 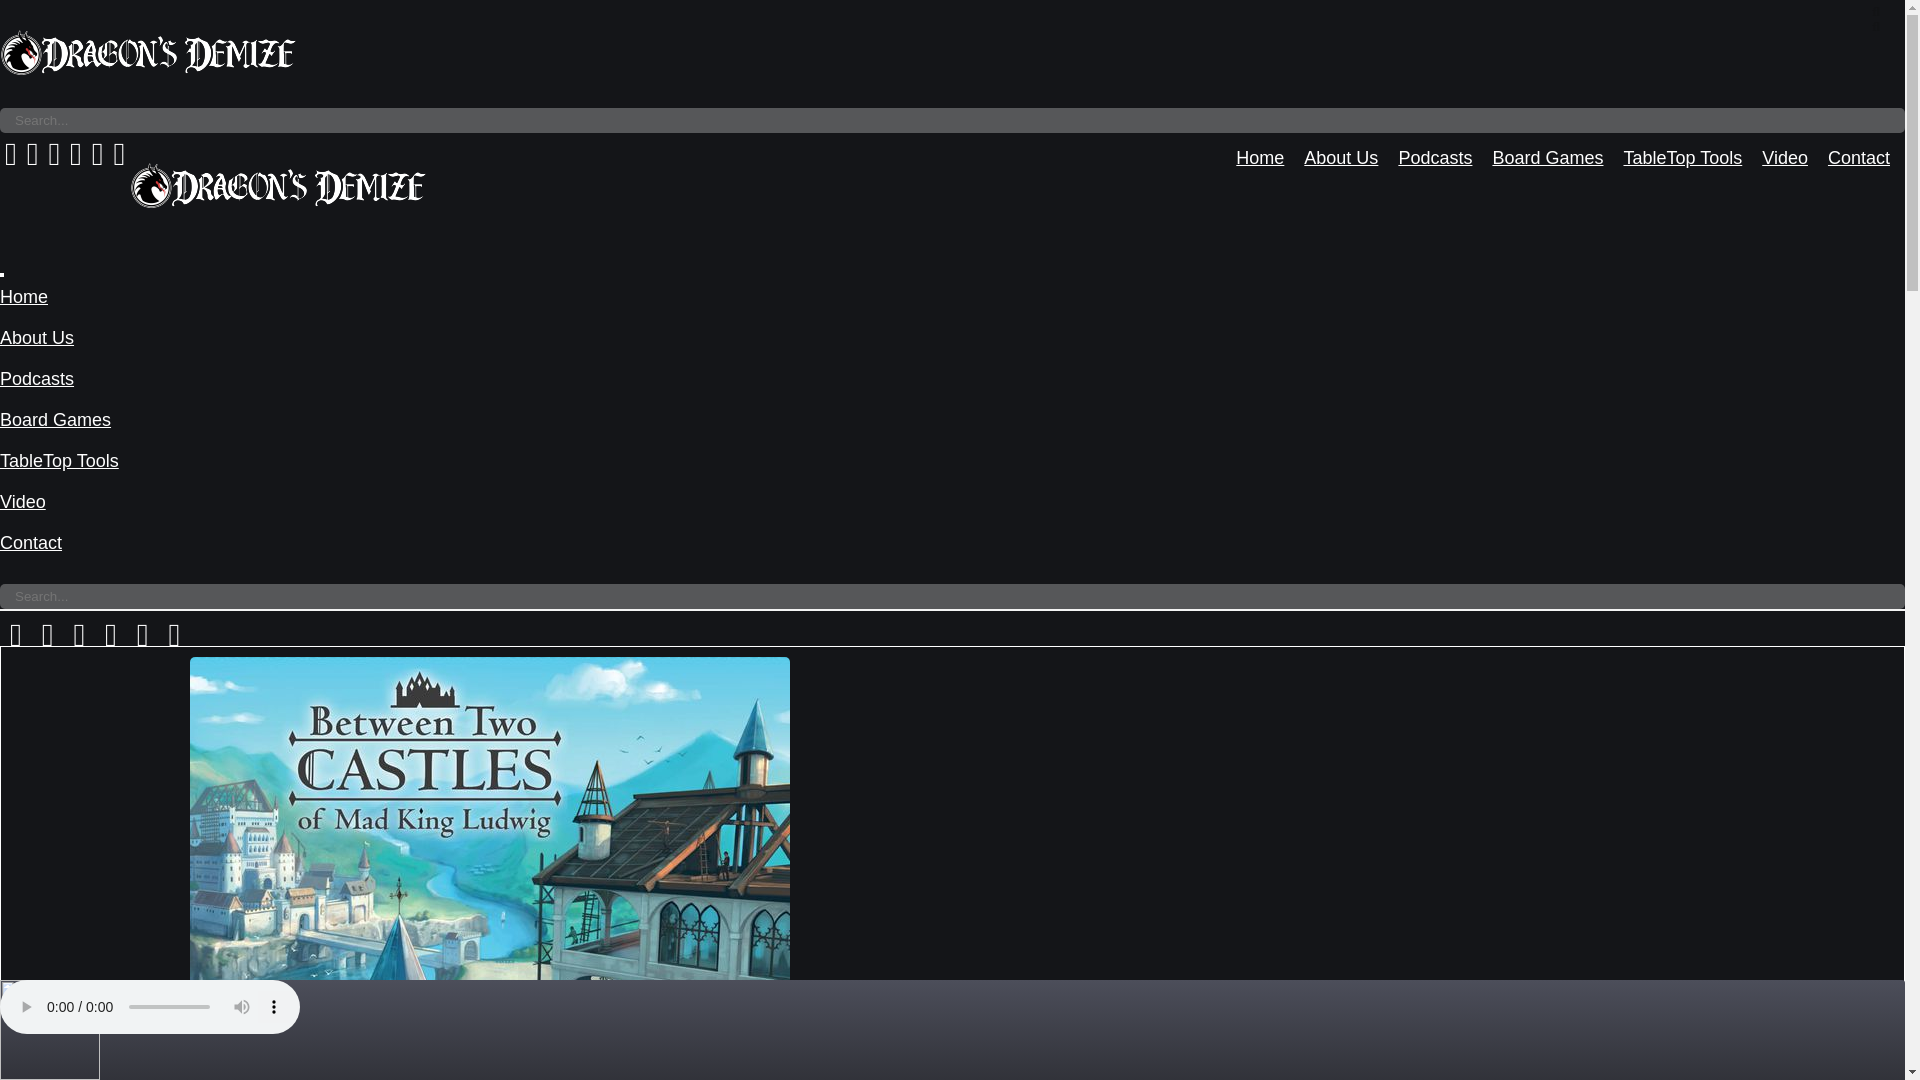 I want to click on Video, so click(x=1785, y=158).